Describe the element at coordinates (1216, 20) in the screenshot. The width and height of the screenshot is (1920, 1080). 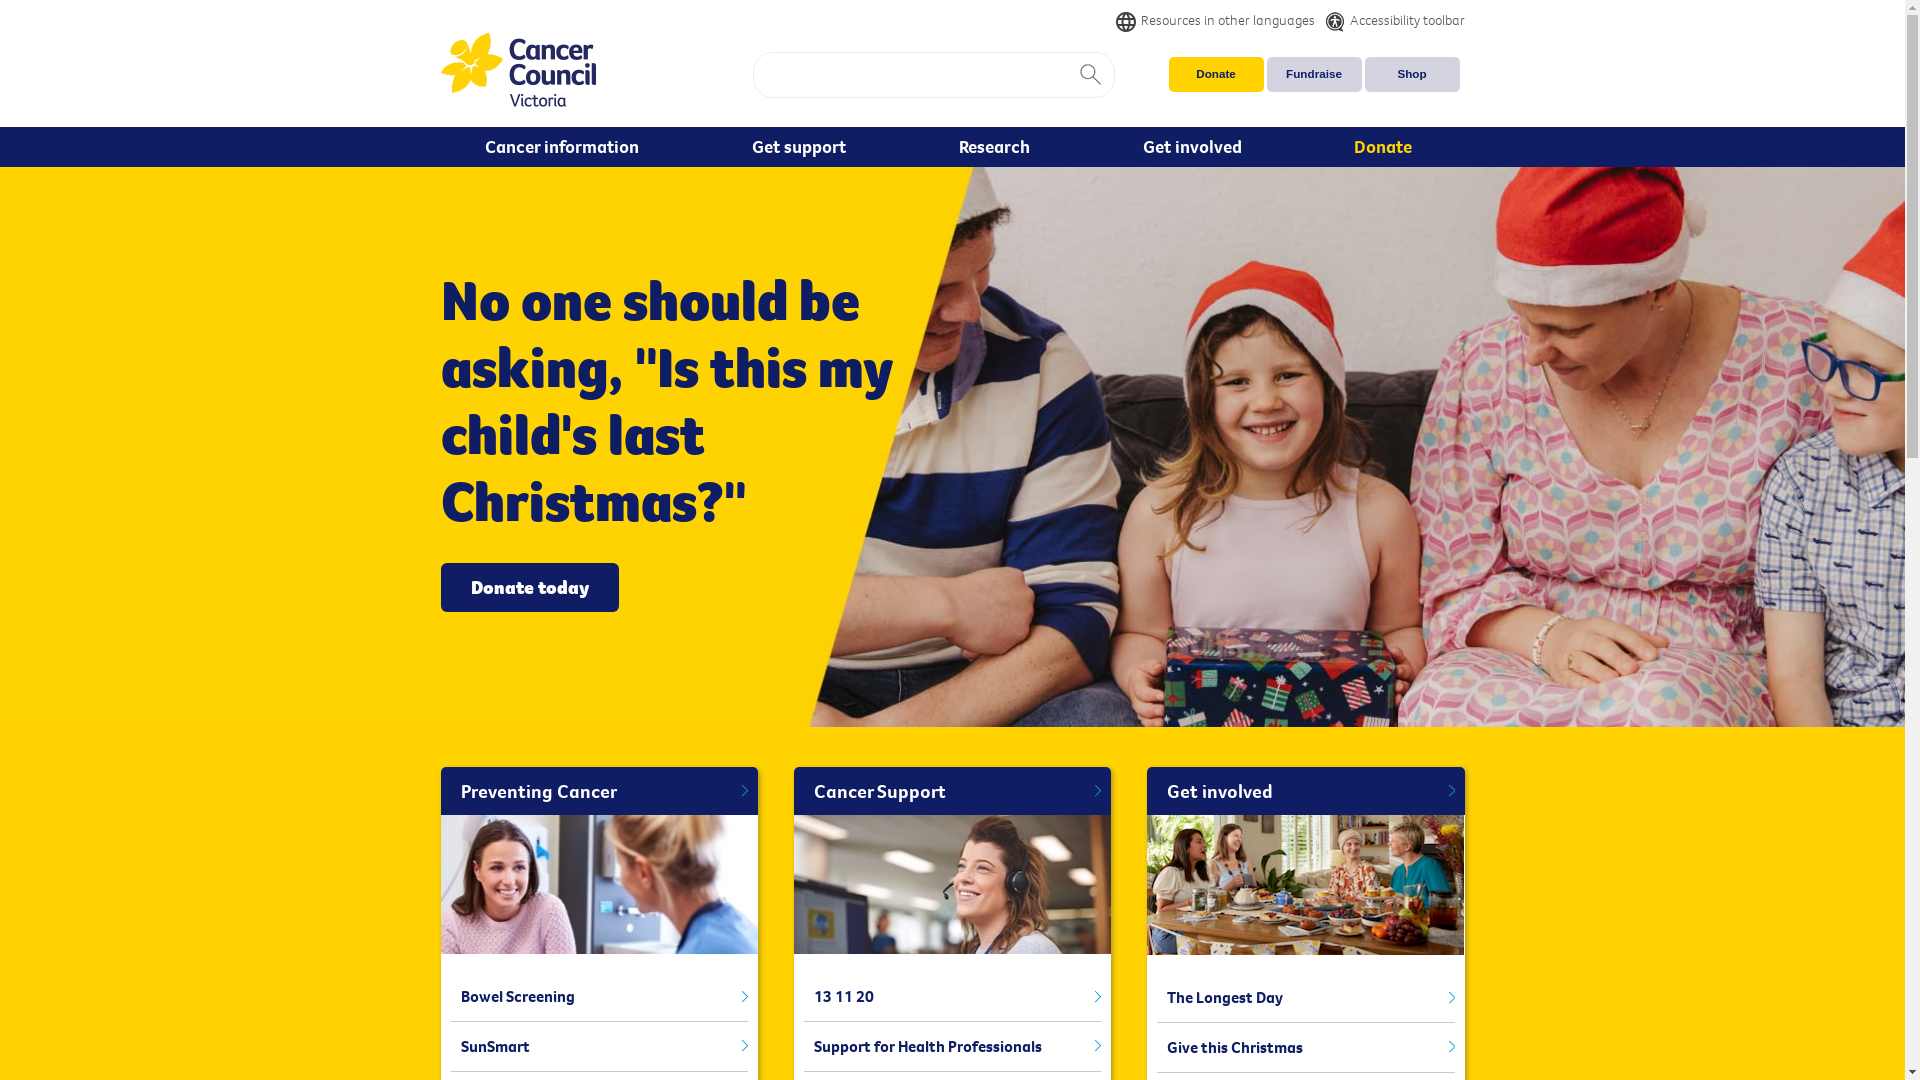
I see `Resources in other languages` at that location.